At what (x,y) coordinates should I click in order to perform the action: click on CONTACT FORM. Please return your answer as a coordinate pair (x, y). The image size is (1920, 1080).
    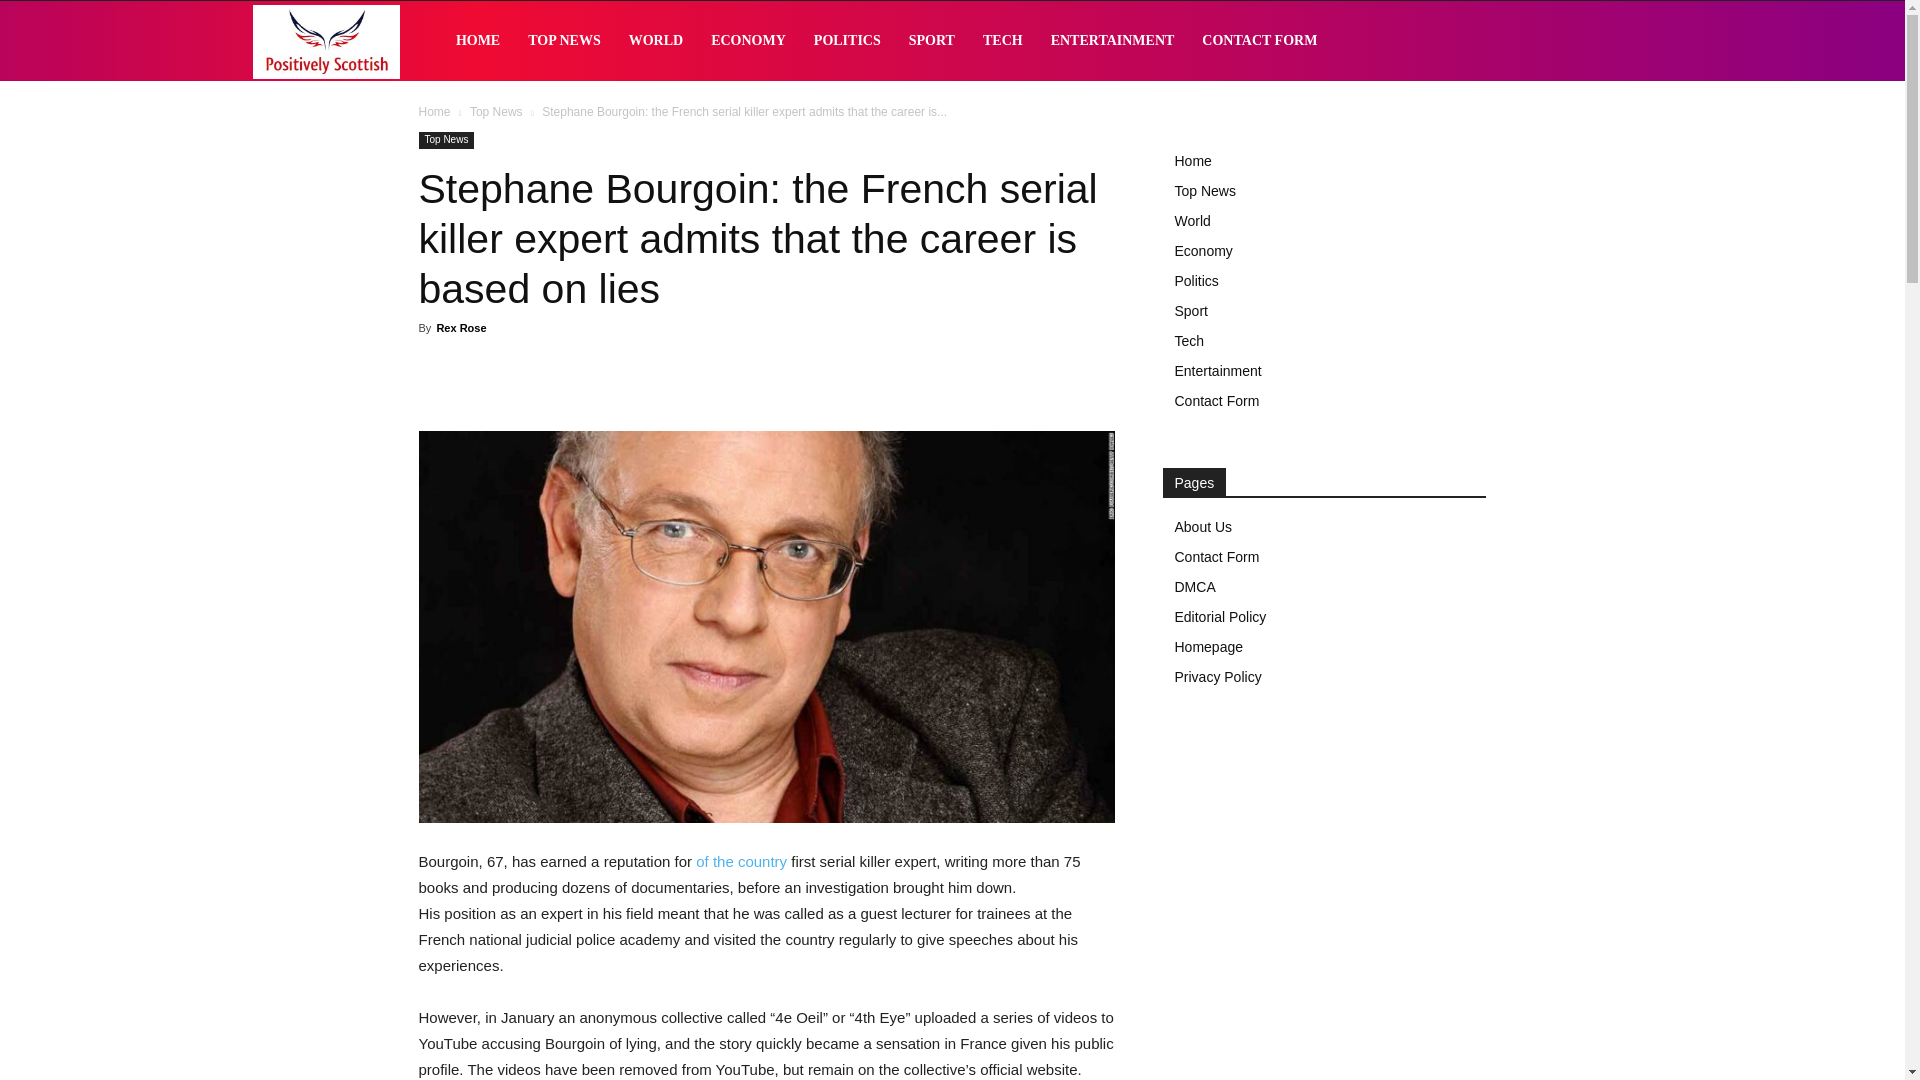
    Looking at the image, I should click on (1259, 41).